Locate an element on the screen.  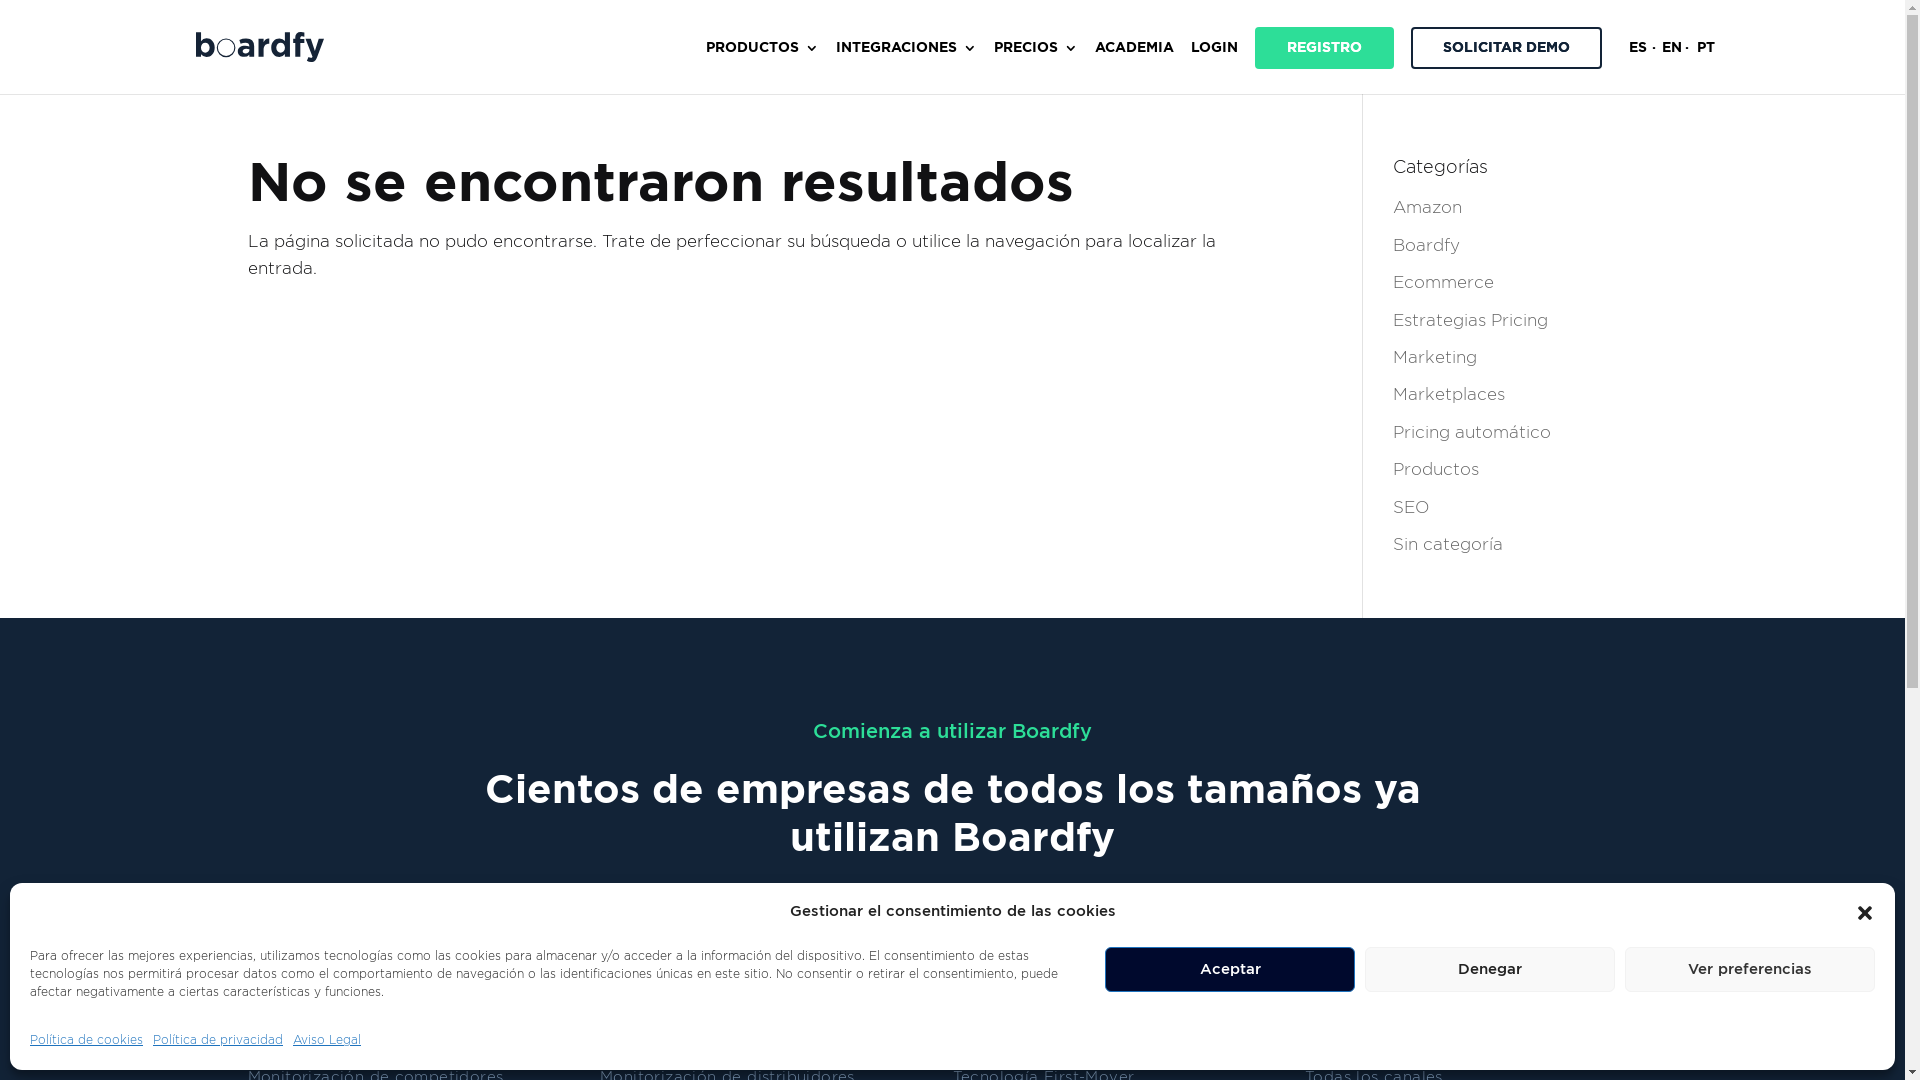
EN is located at coordinates (1672, 64).